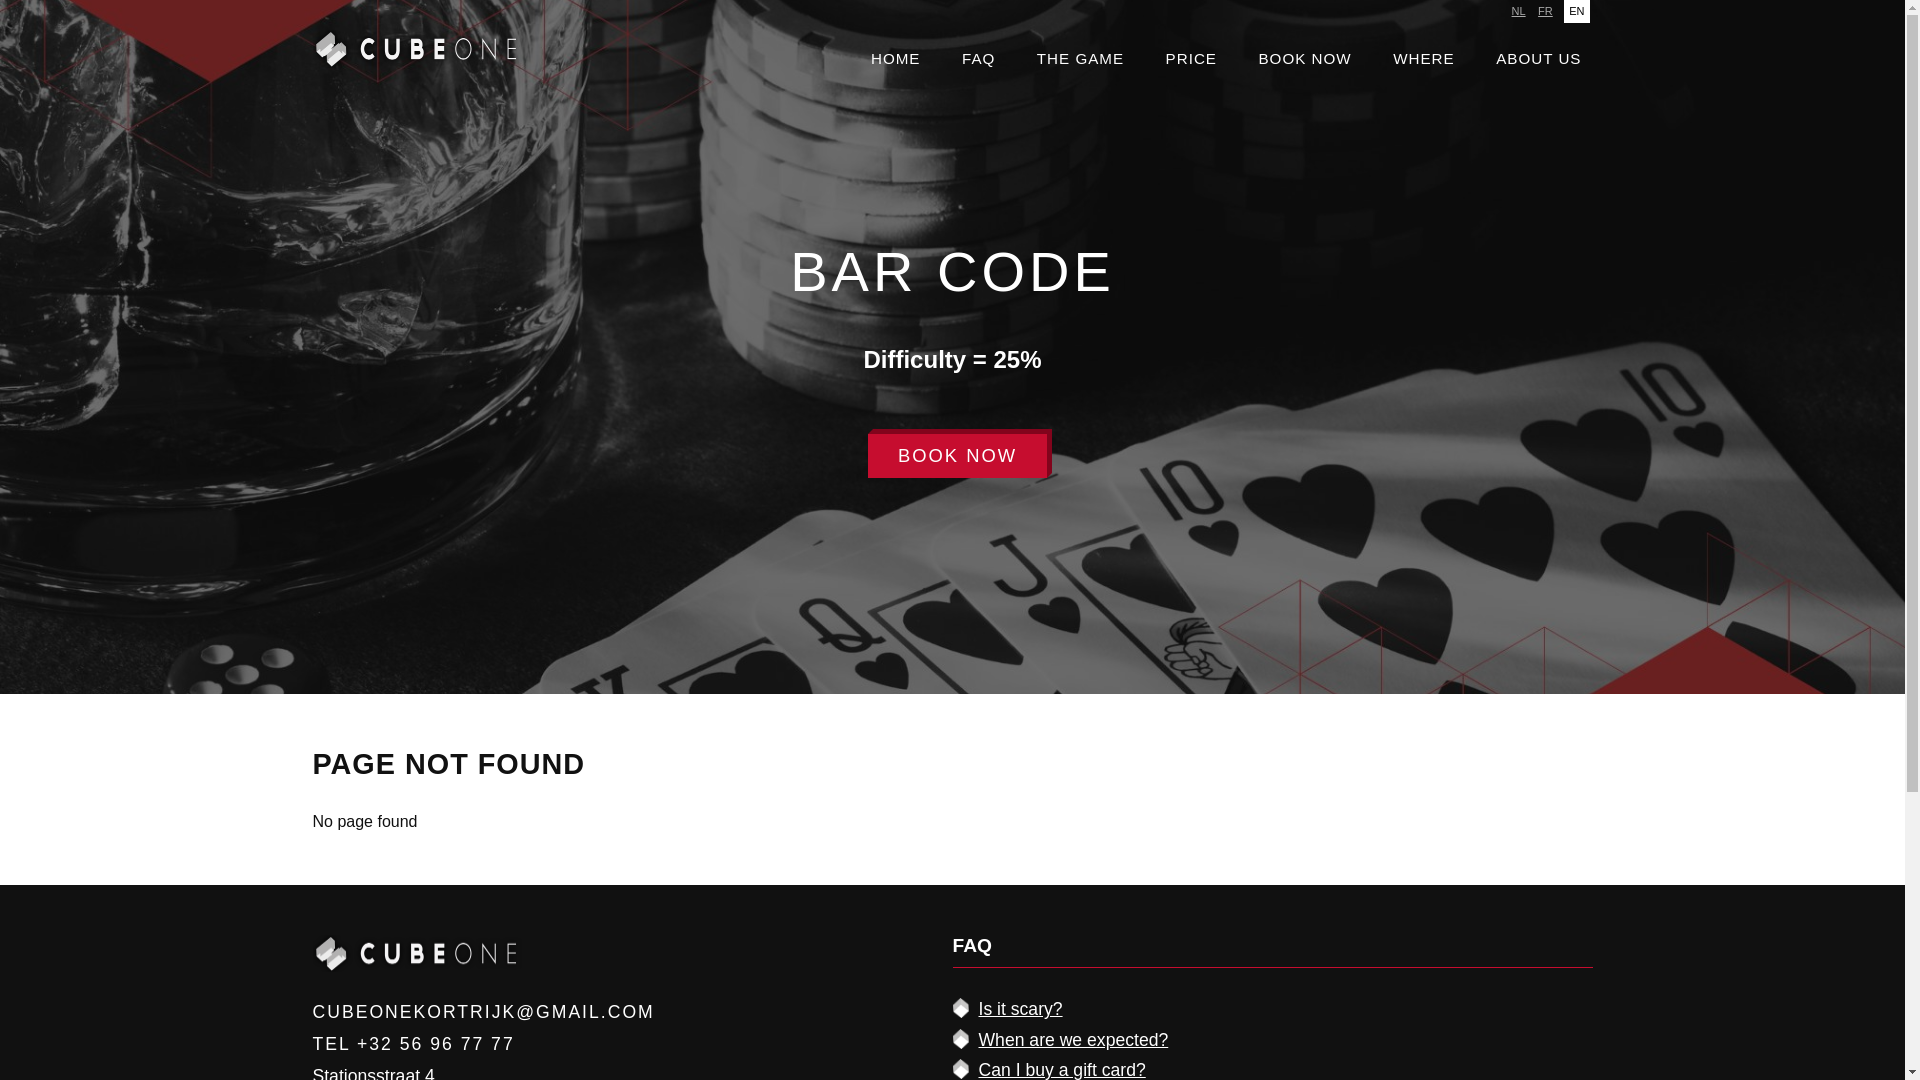 The image size is (1920, 1080). I want to click on THE GAME, so click(1080, 59).